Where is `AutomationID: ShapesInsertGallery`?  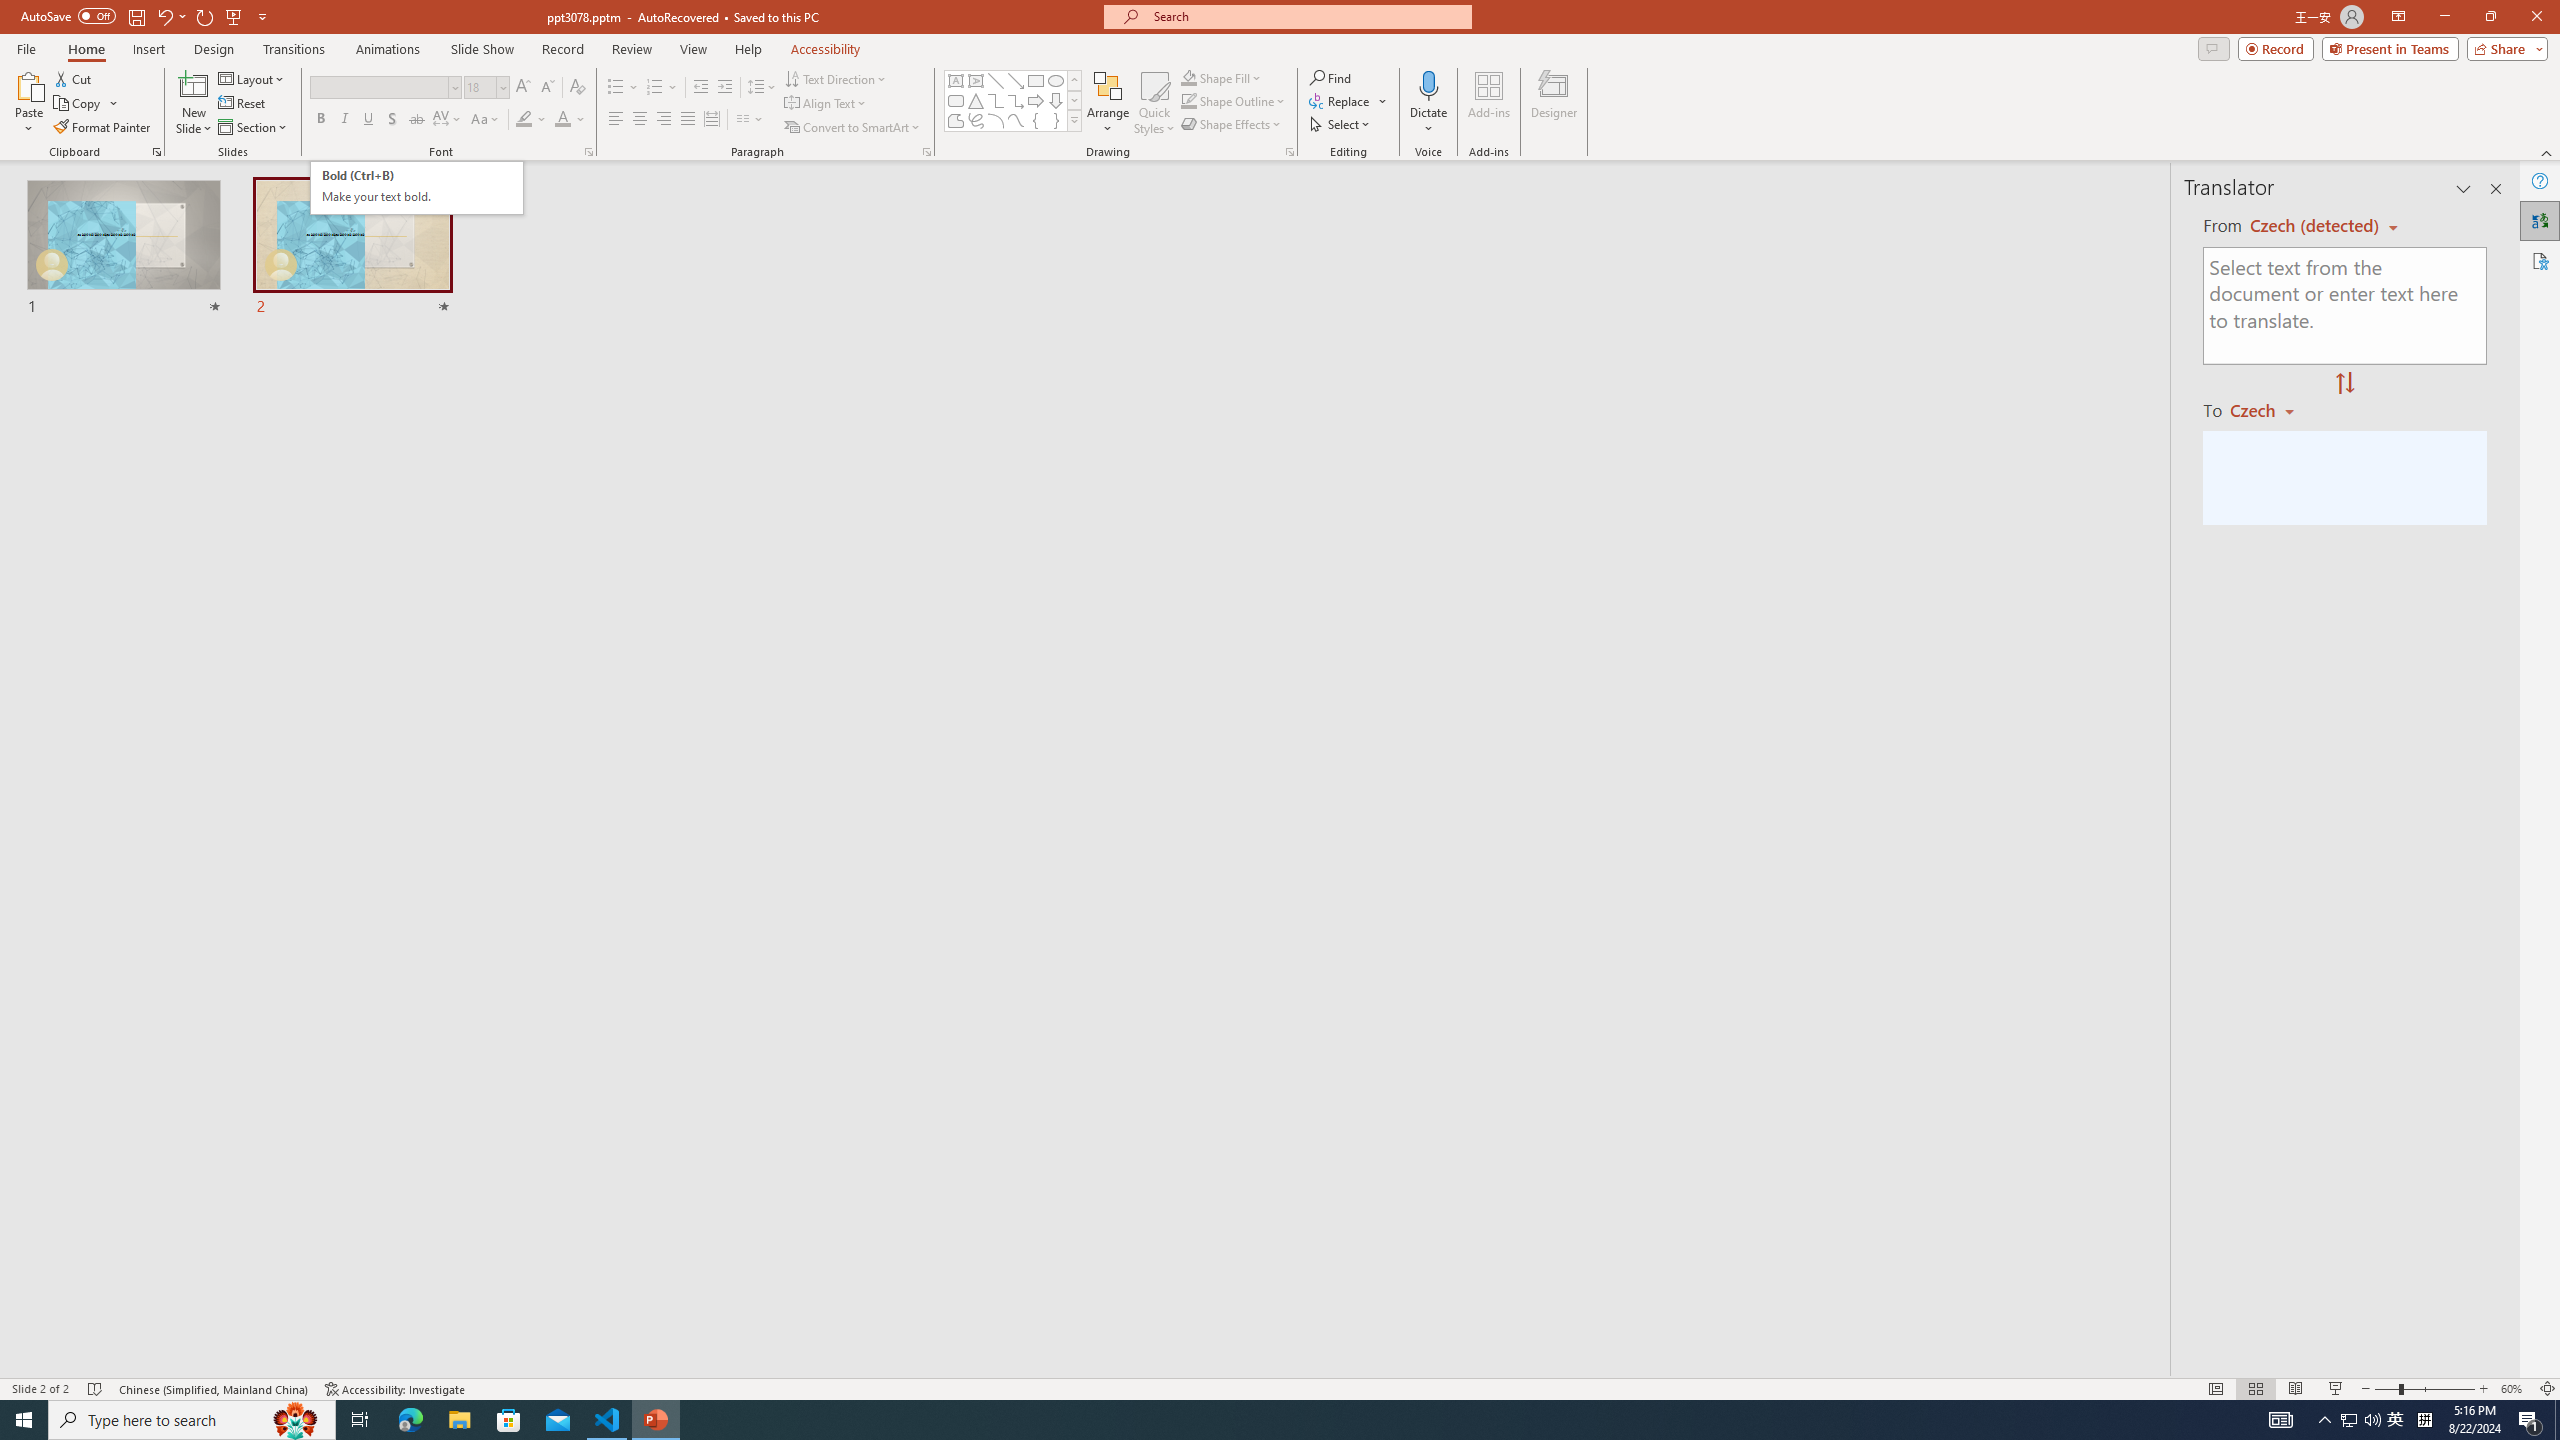
AutomationID: ShapesInsertGallery is located at coordinates (1014, 101).